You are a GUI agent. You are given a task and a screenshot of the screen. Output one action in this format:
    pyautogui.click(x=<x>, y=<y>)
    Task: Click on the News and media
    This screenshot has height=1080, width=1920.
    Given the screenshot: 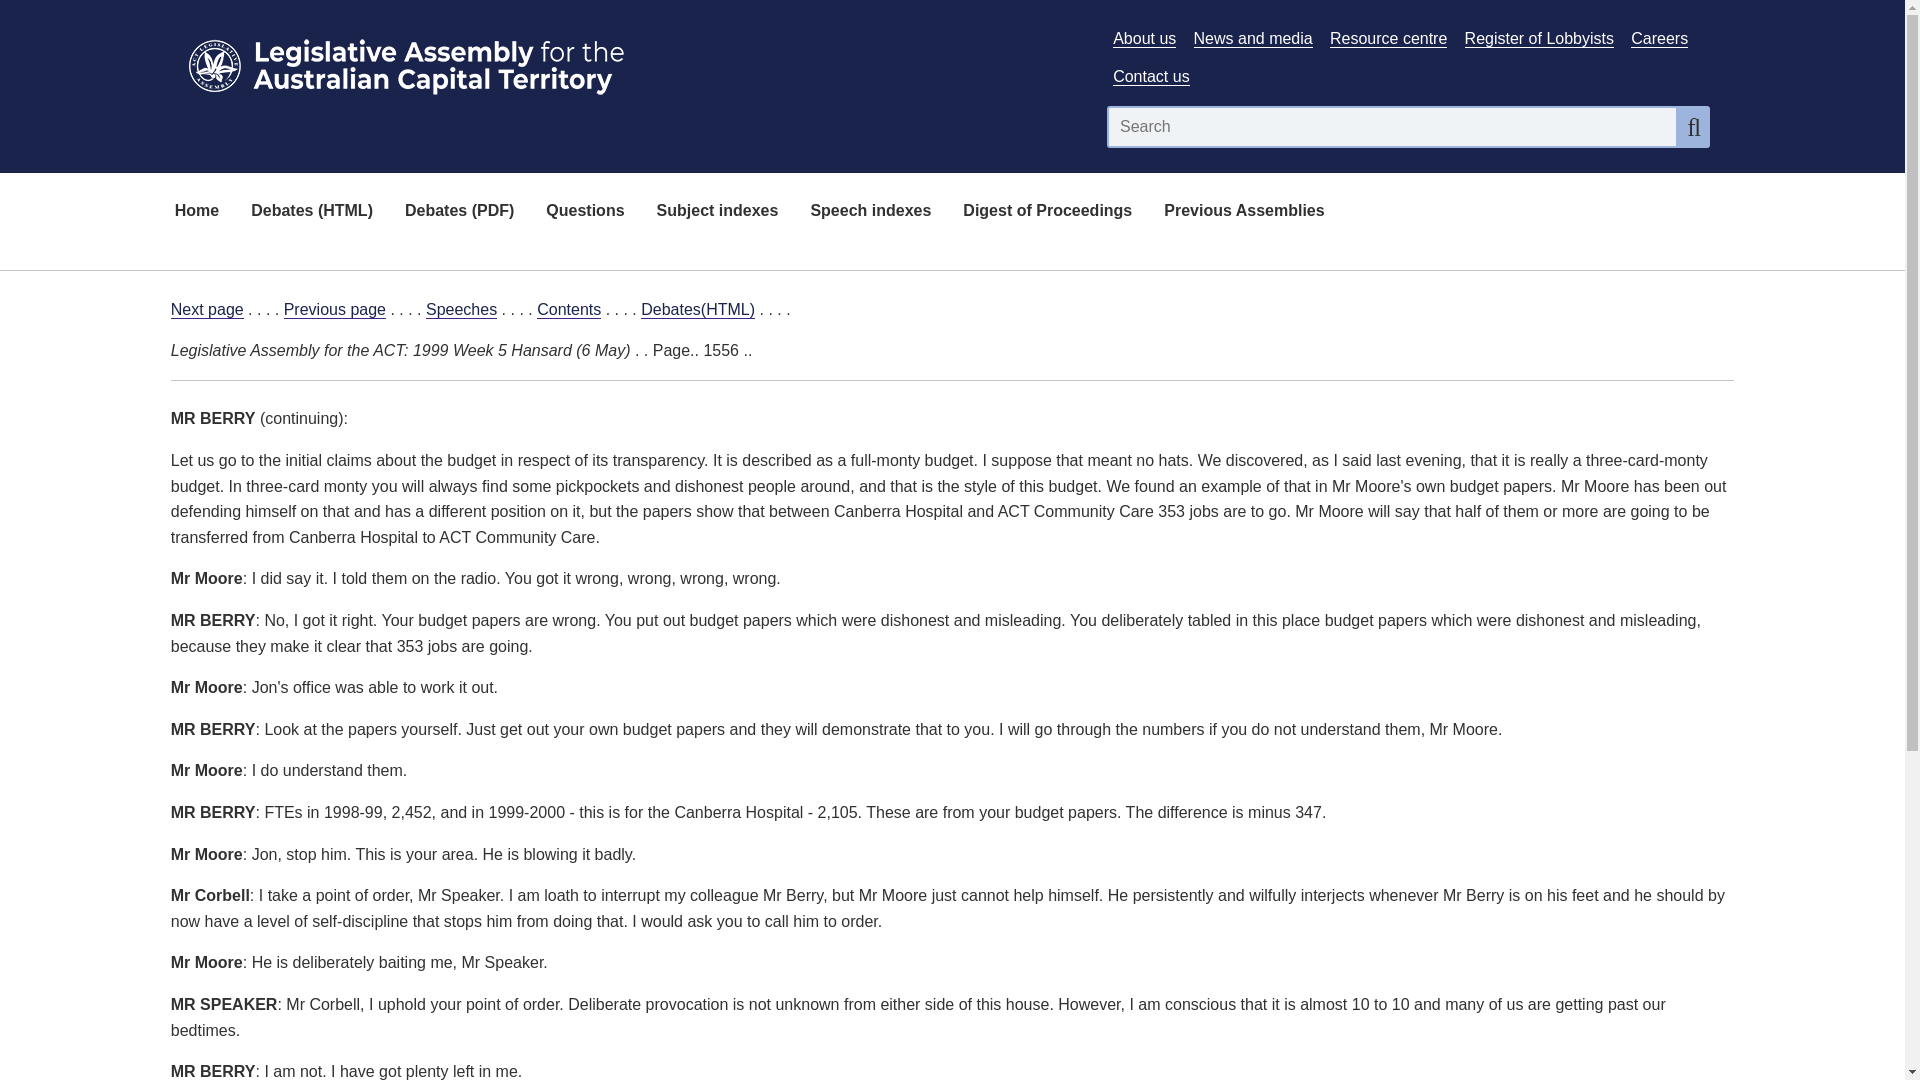 What is the action you would take?
    pyautogui.click(x=1254, y=38)
    